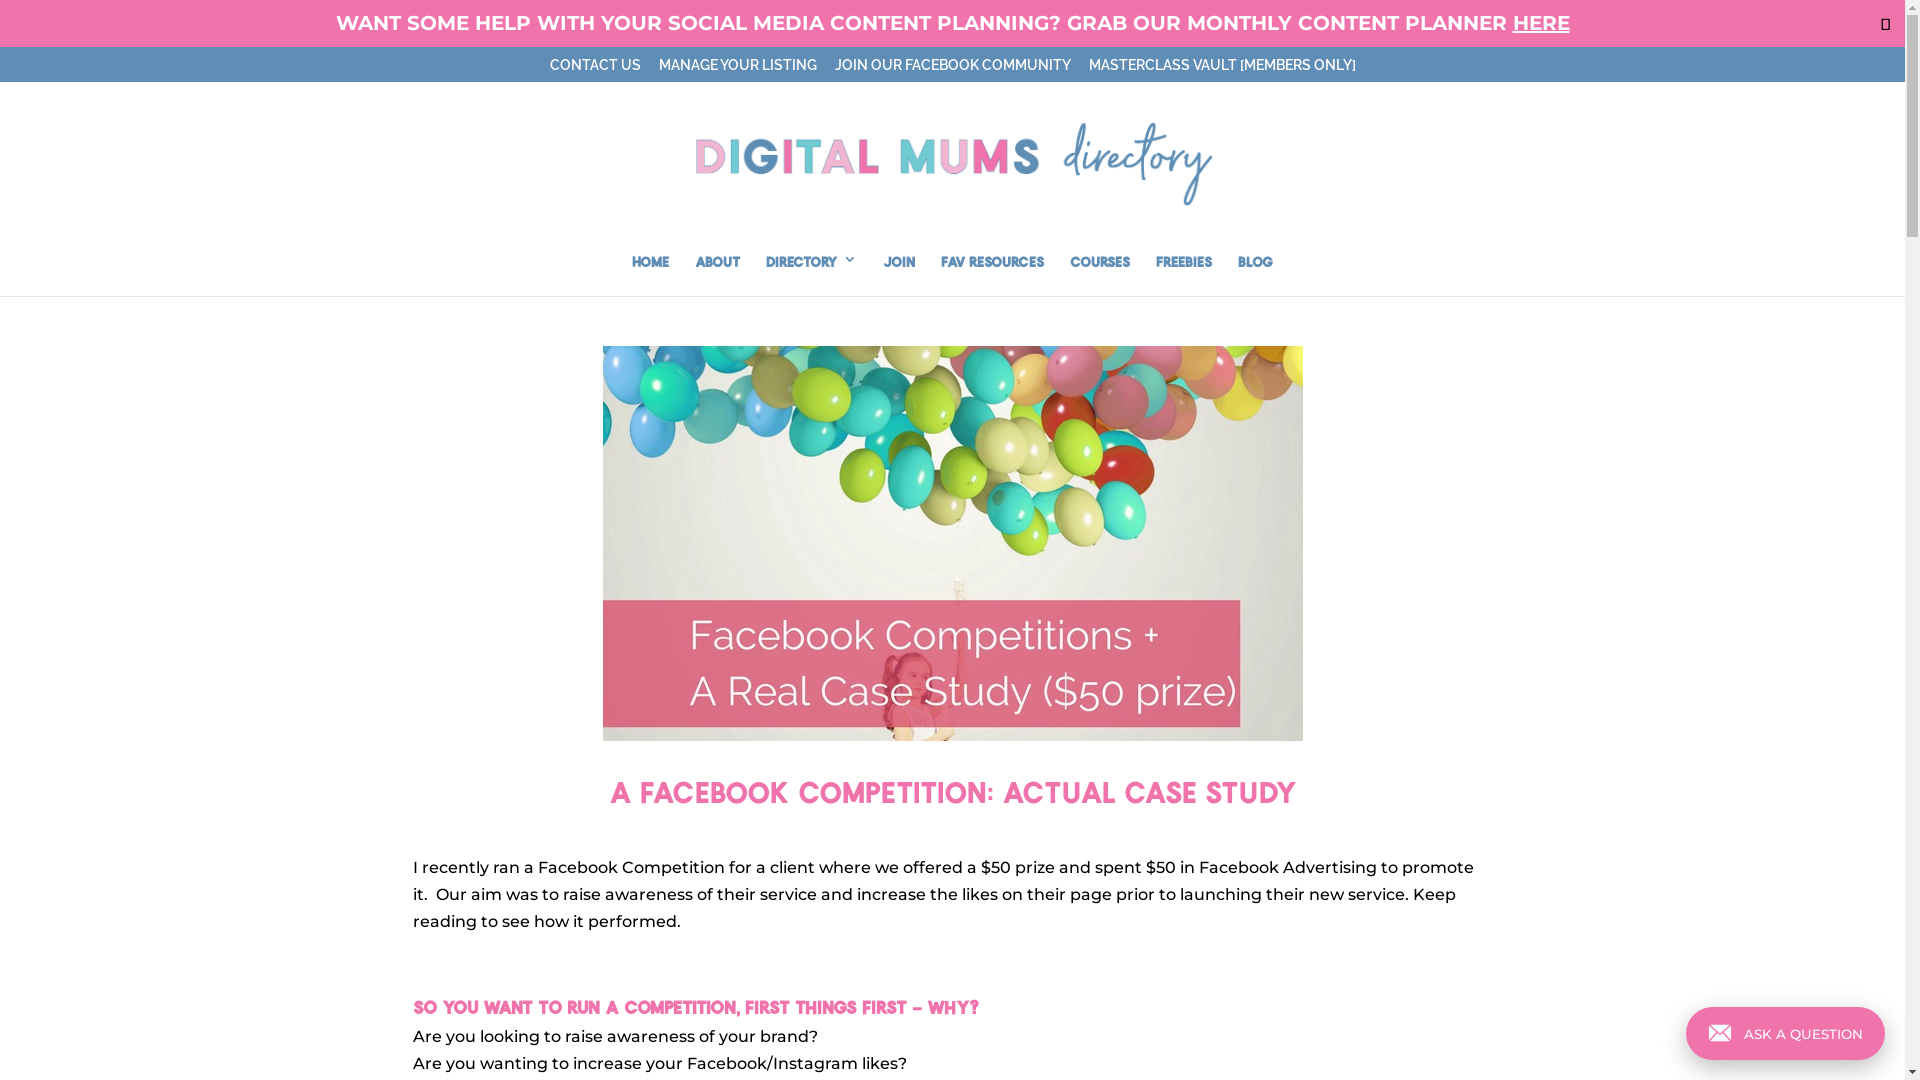 This screenshot has height=1080, width=1920. I want to click on ASK A QUESTION, so click(1786, 1034).